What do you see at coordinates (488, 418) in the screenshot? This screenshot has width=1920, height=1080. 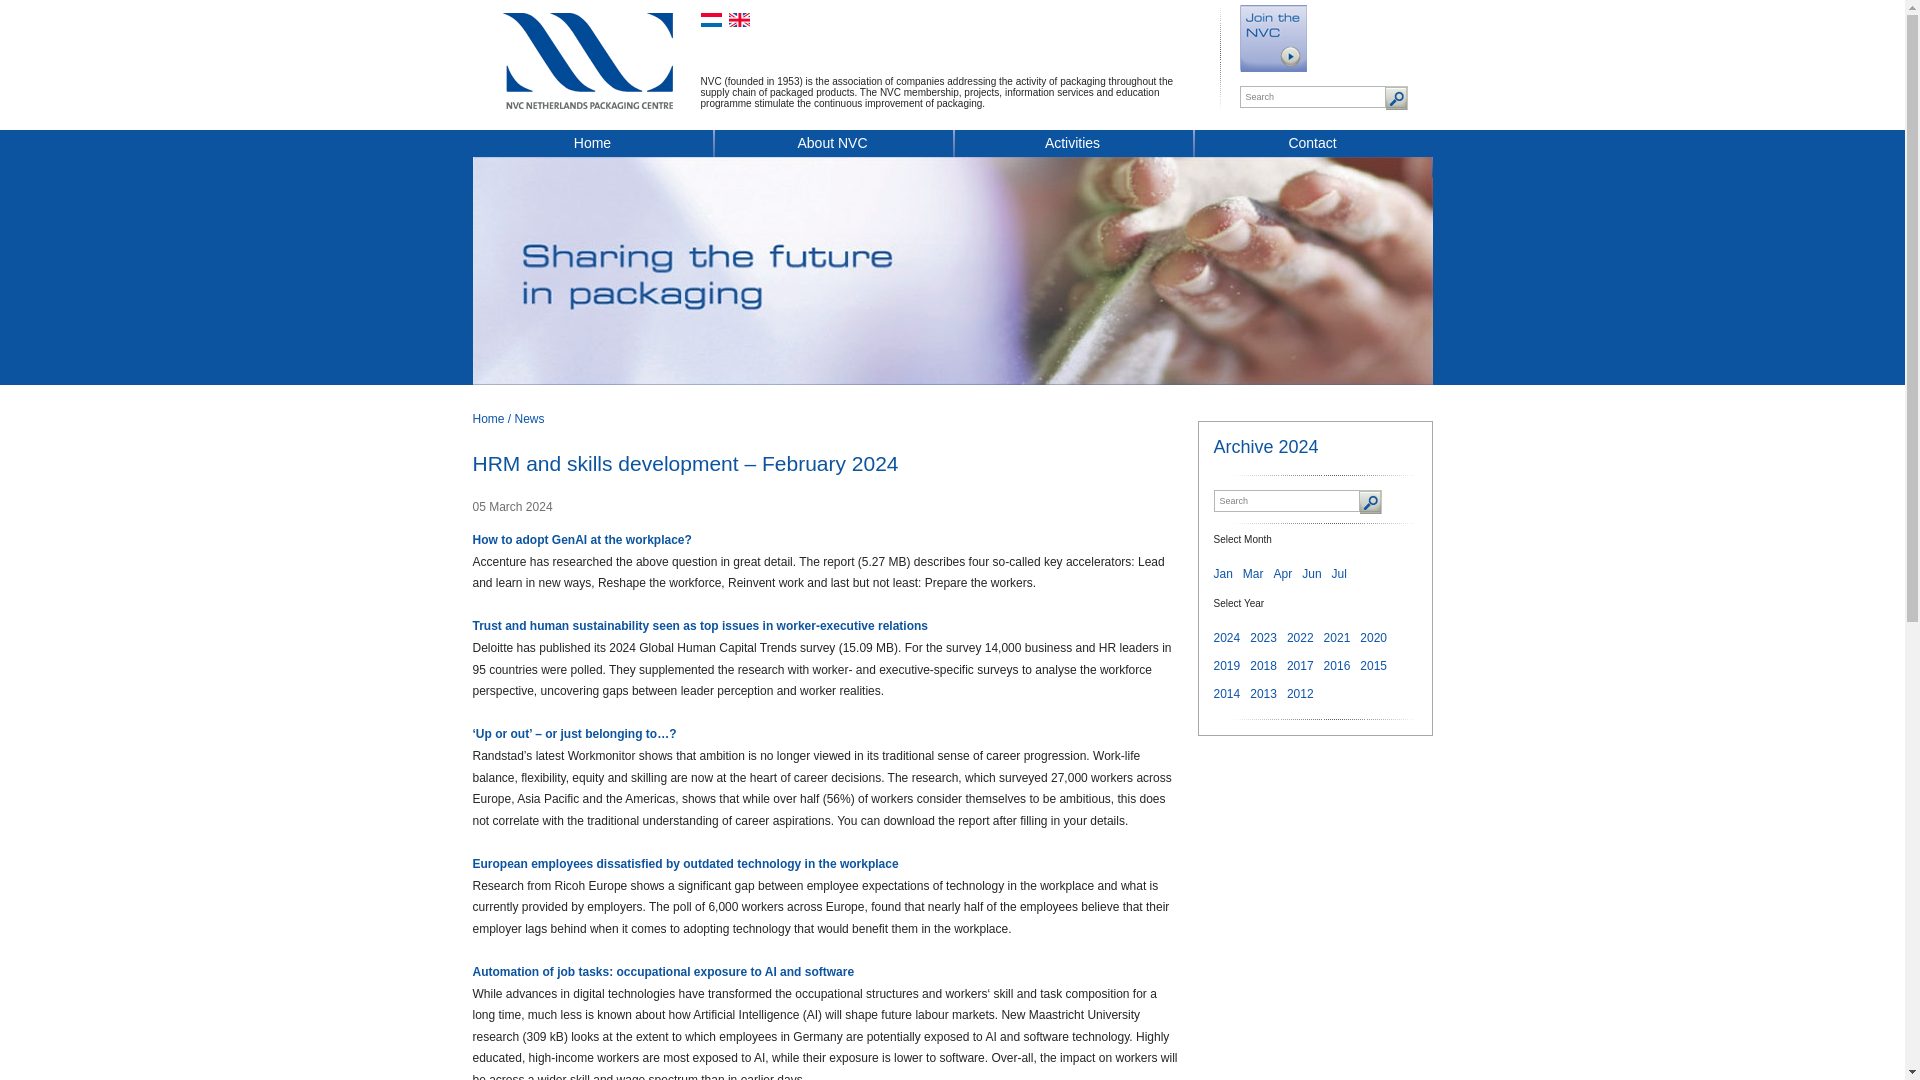 I see `Home` at bounding box center [488, 418].